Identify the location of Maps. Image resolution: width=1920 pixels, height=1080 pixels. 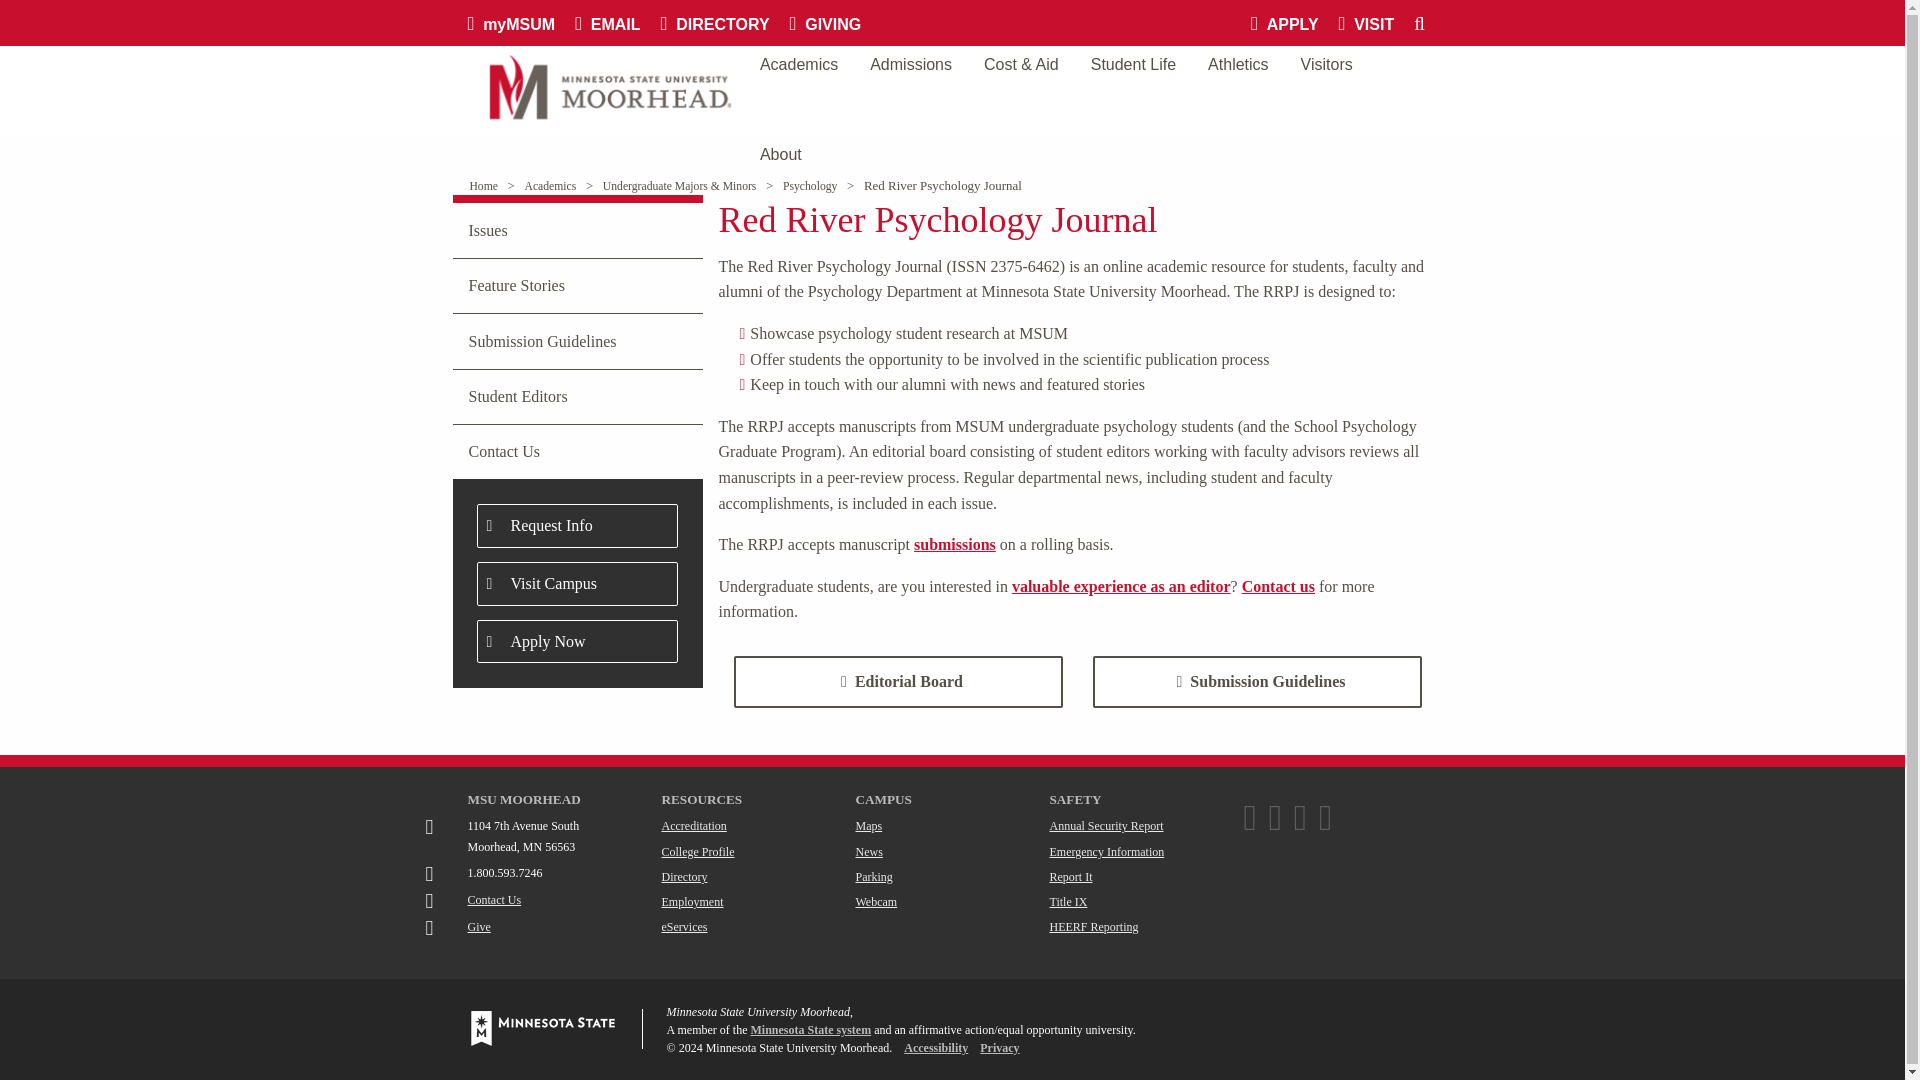
(870, 825).